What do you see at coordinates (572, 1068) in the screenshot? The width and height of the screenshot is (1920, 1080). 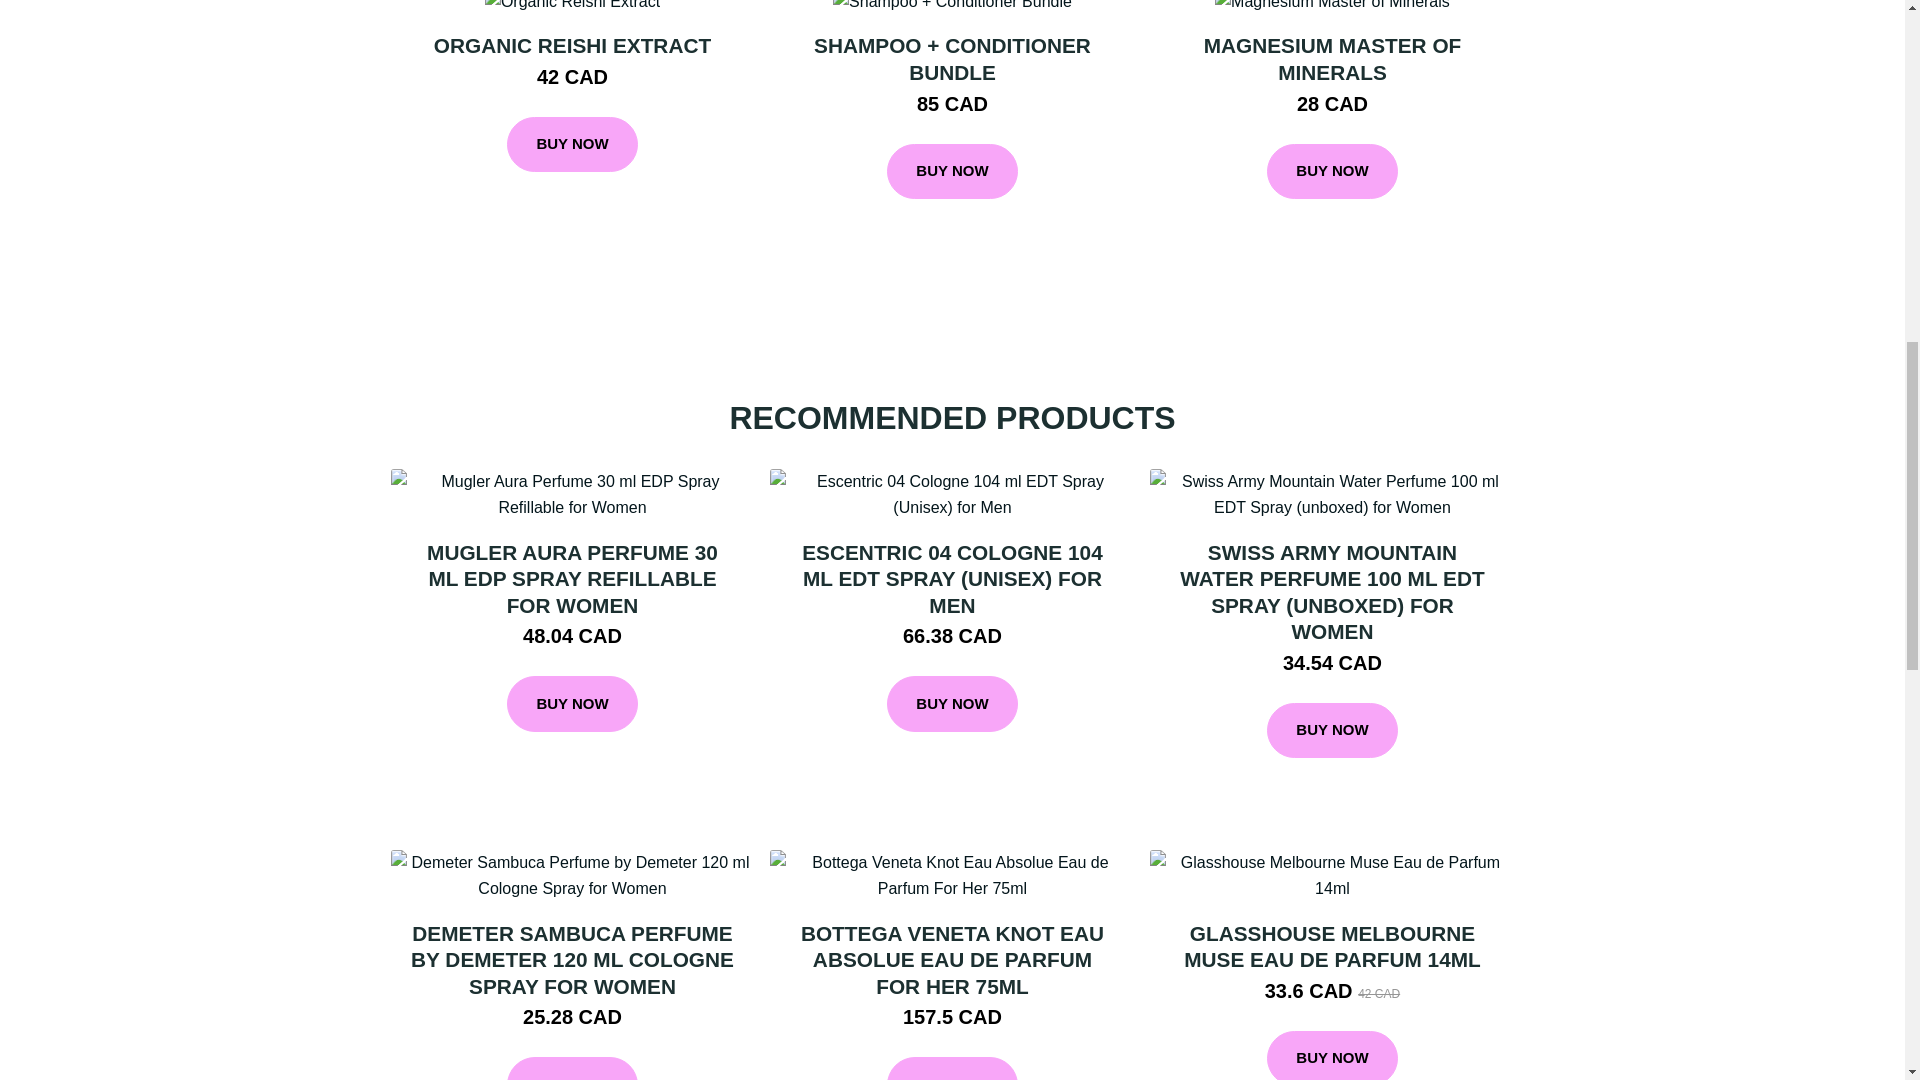 I see `BUY NOW` at bounding box center [572, 1068].